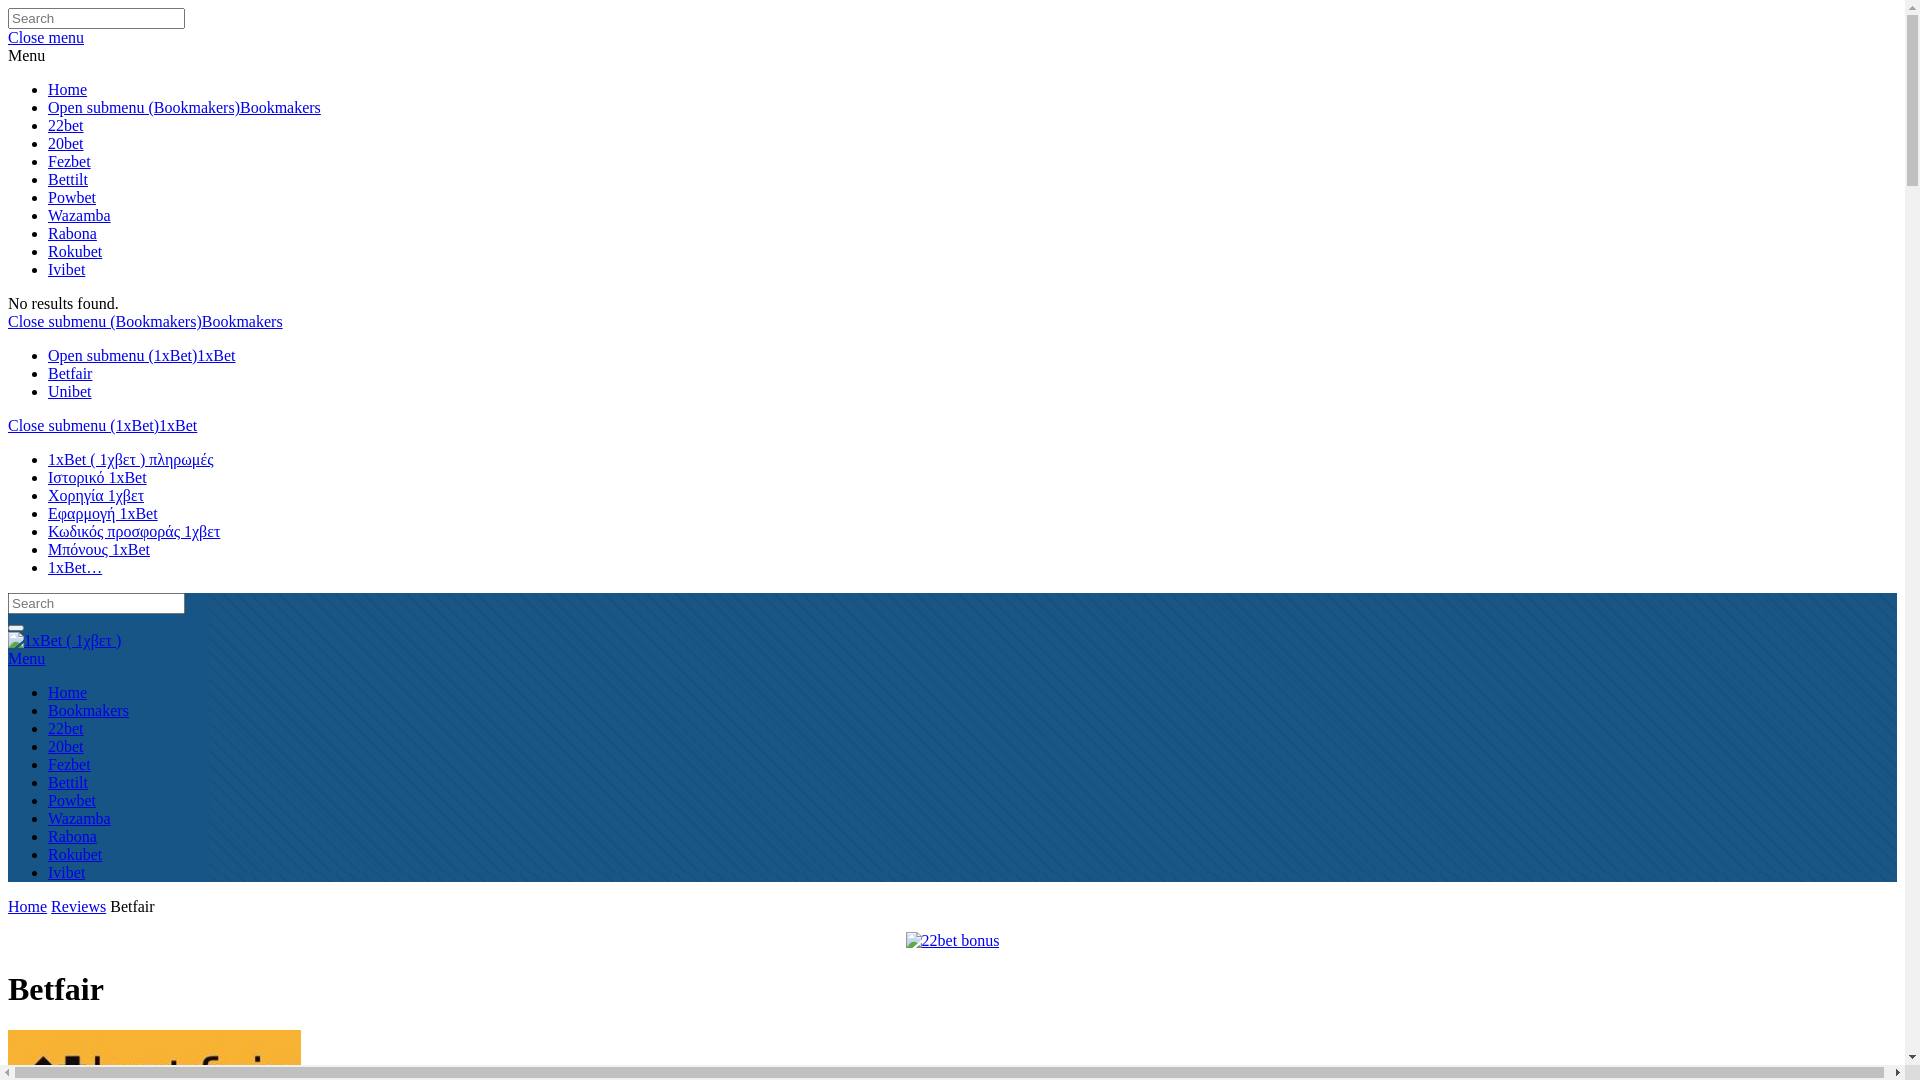 This screenshot has height=1080, width=1920. I want to click on Close menu, so click(46, 38).